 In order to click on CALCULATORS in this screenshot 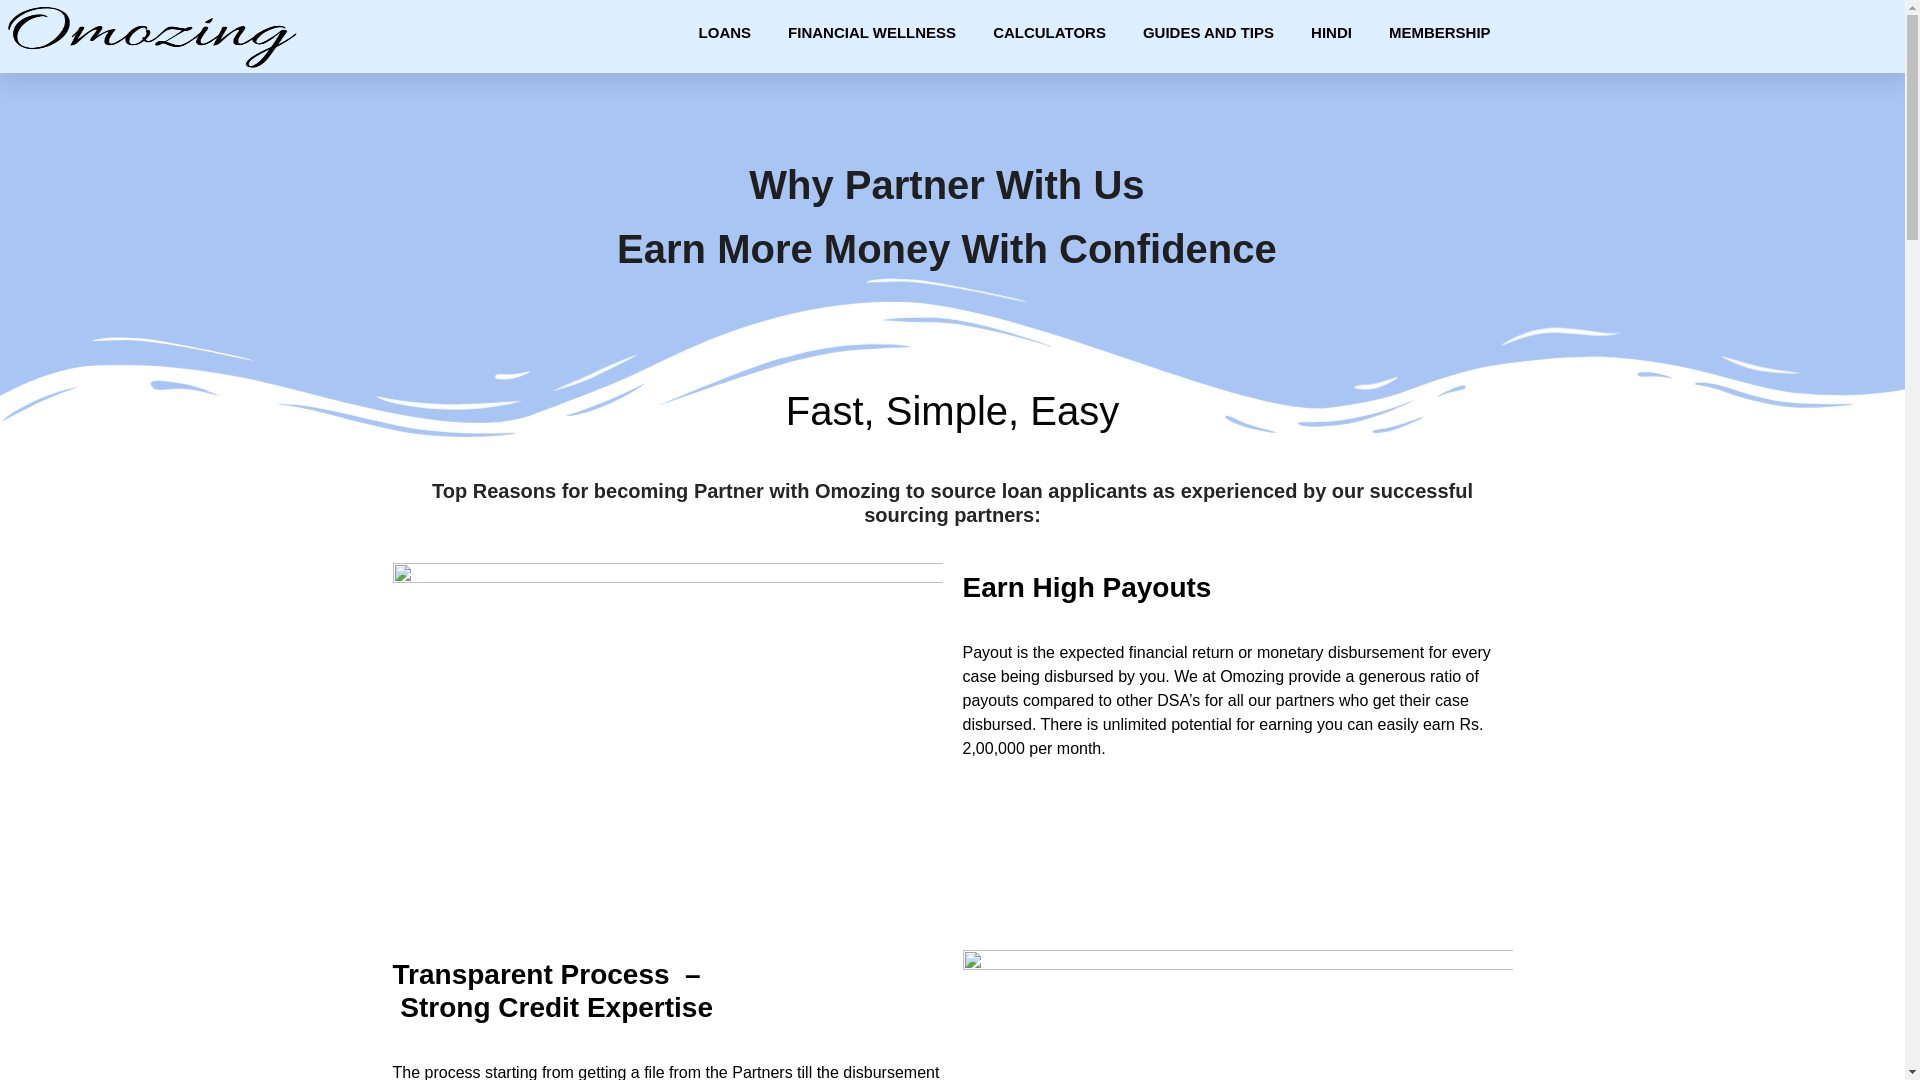, I will do `click(1048, 32)`.